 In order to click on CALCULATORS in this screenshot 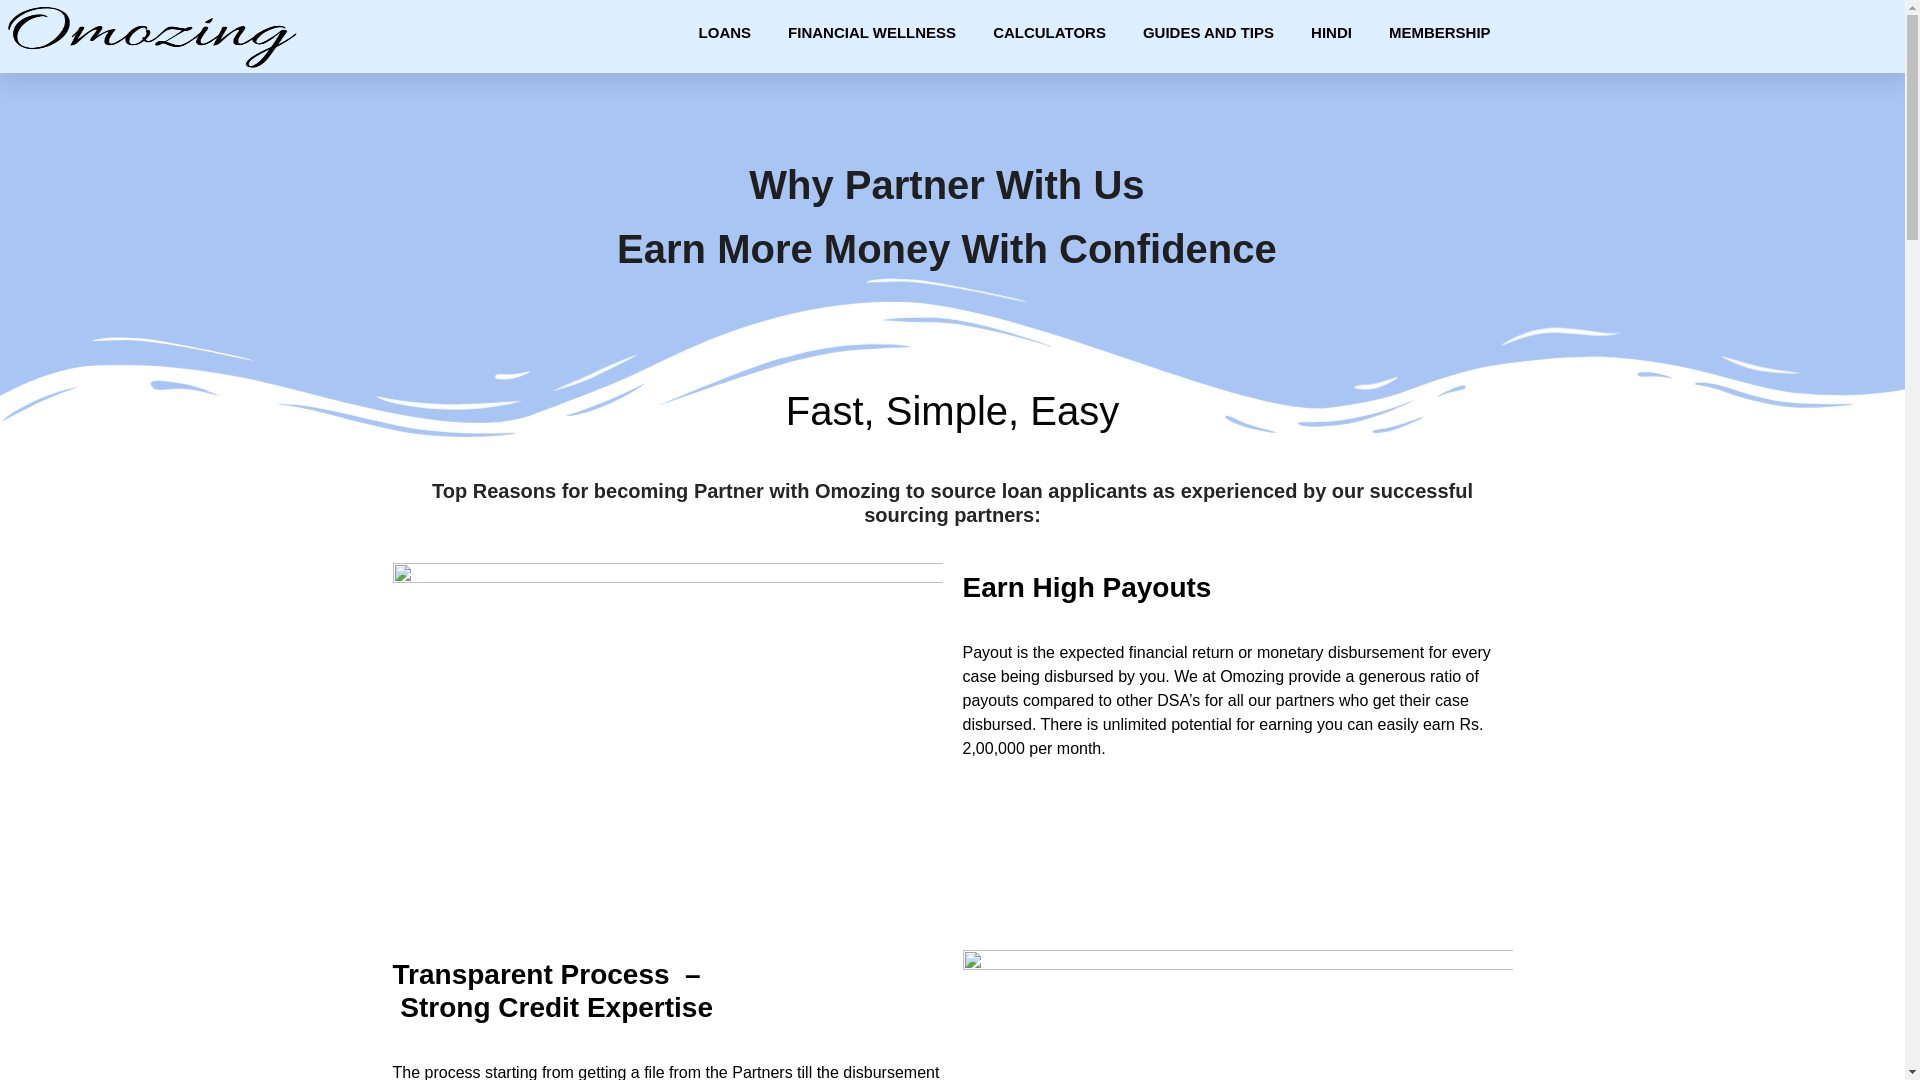, I will do `click(1048, 32)`.